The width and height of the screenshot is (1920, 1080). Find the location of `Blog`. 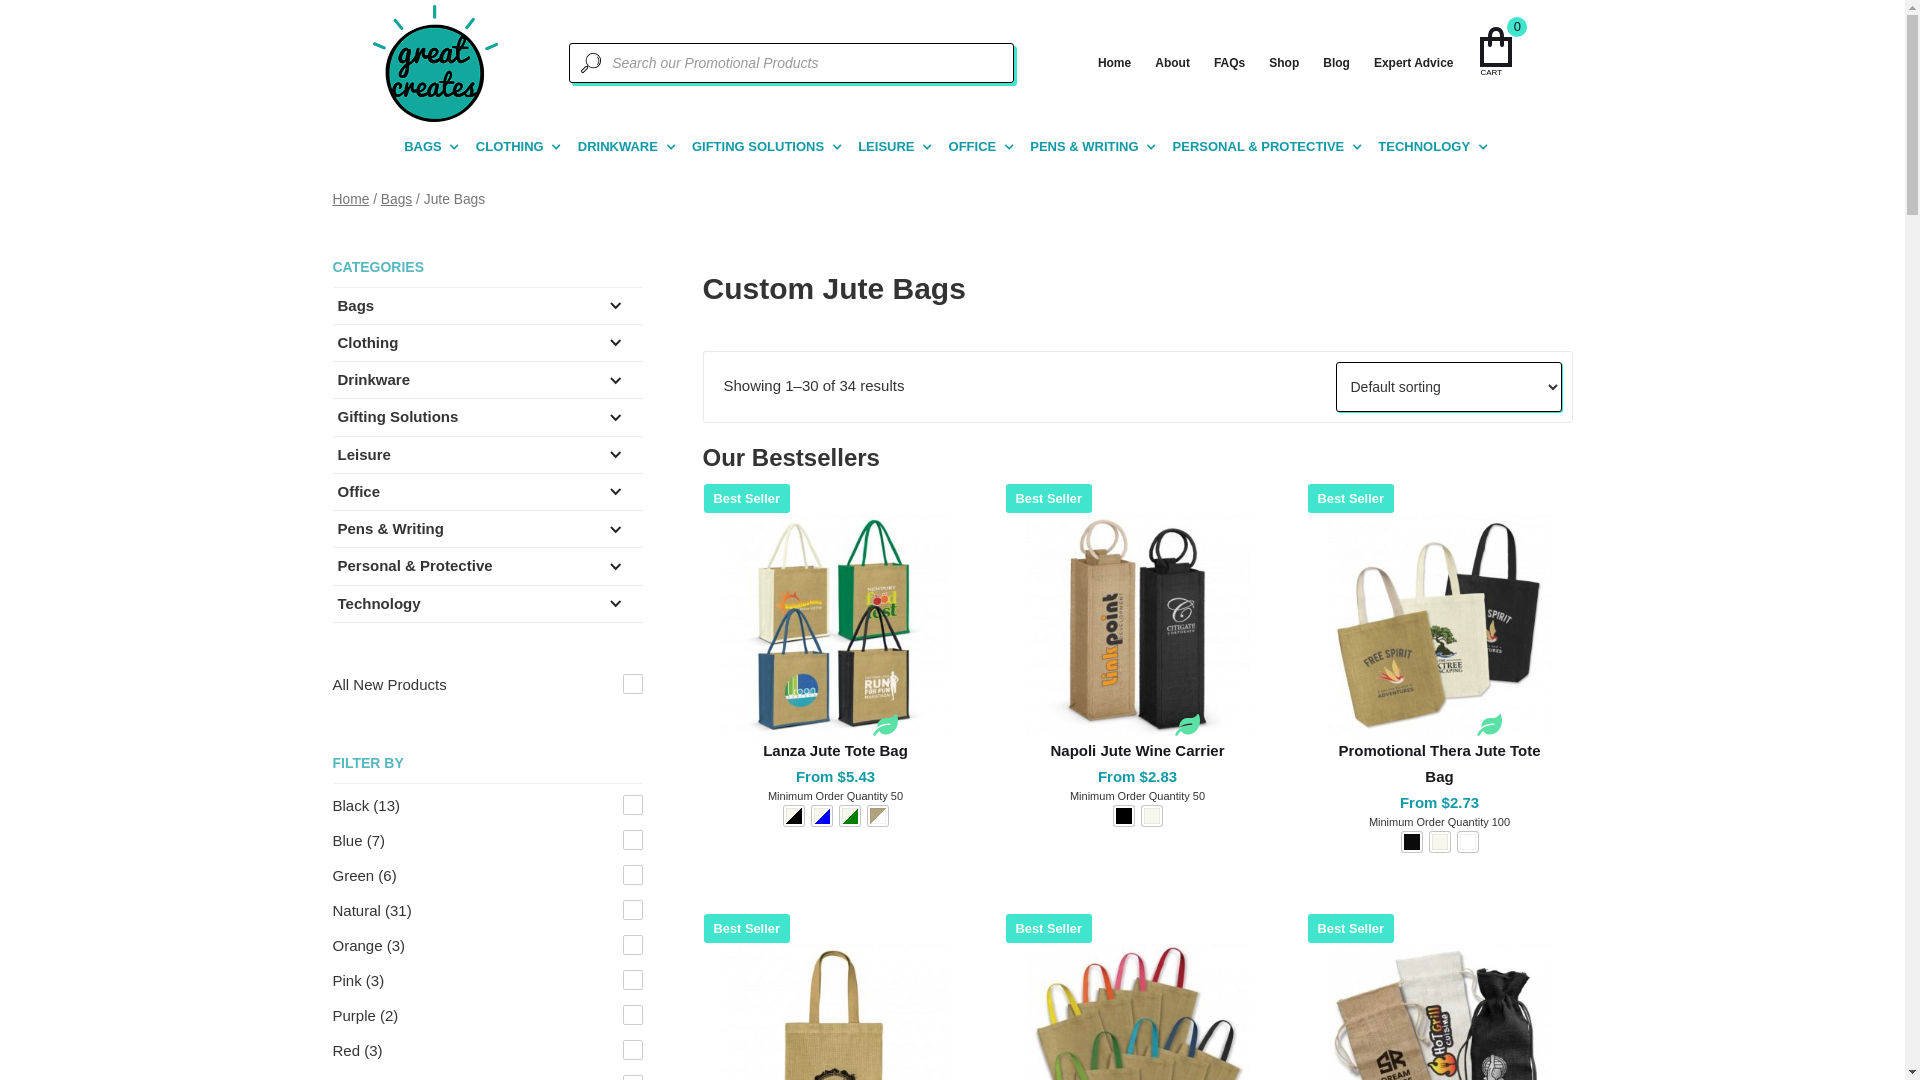

Blog is located at coordinates (1336, 63).